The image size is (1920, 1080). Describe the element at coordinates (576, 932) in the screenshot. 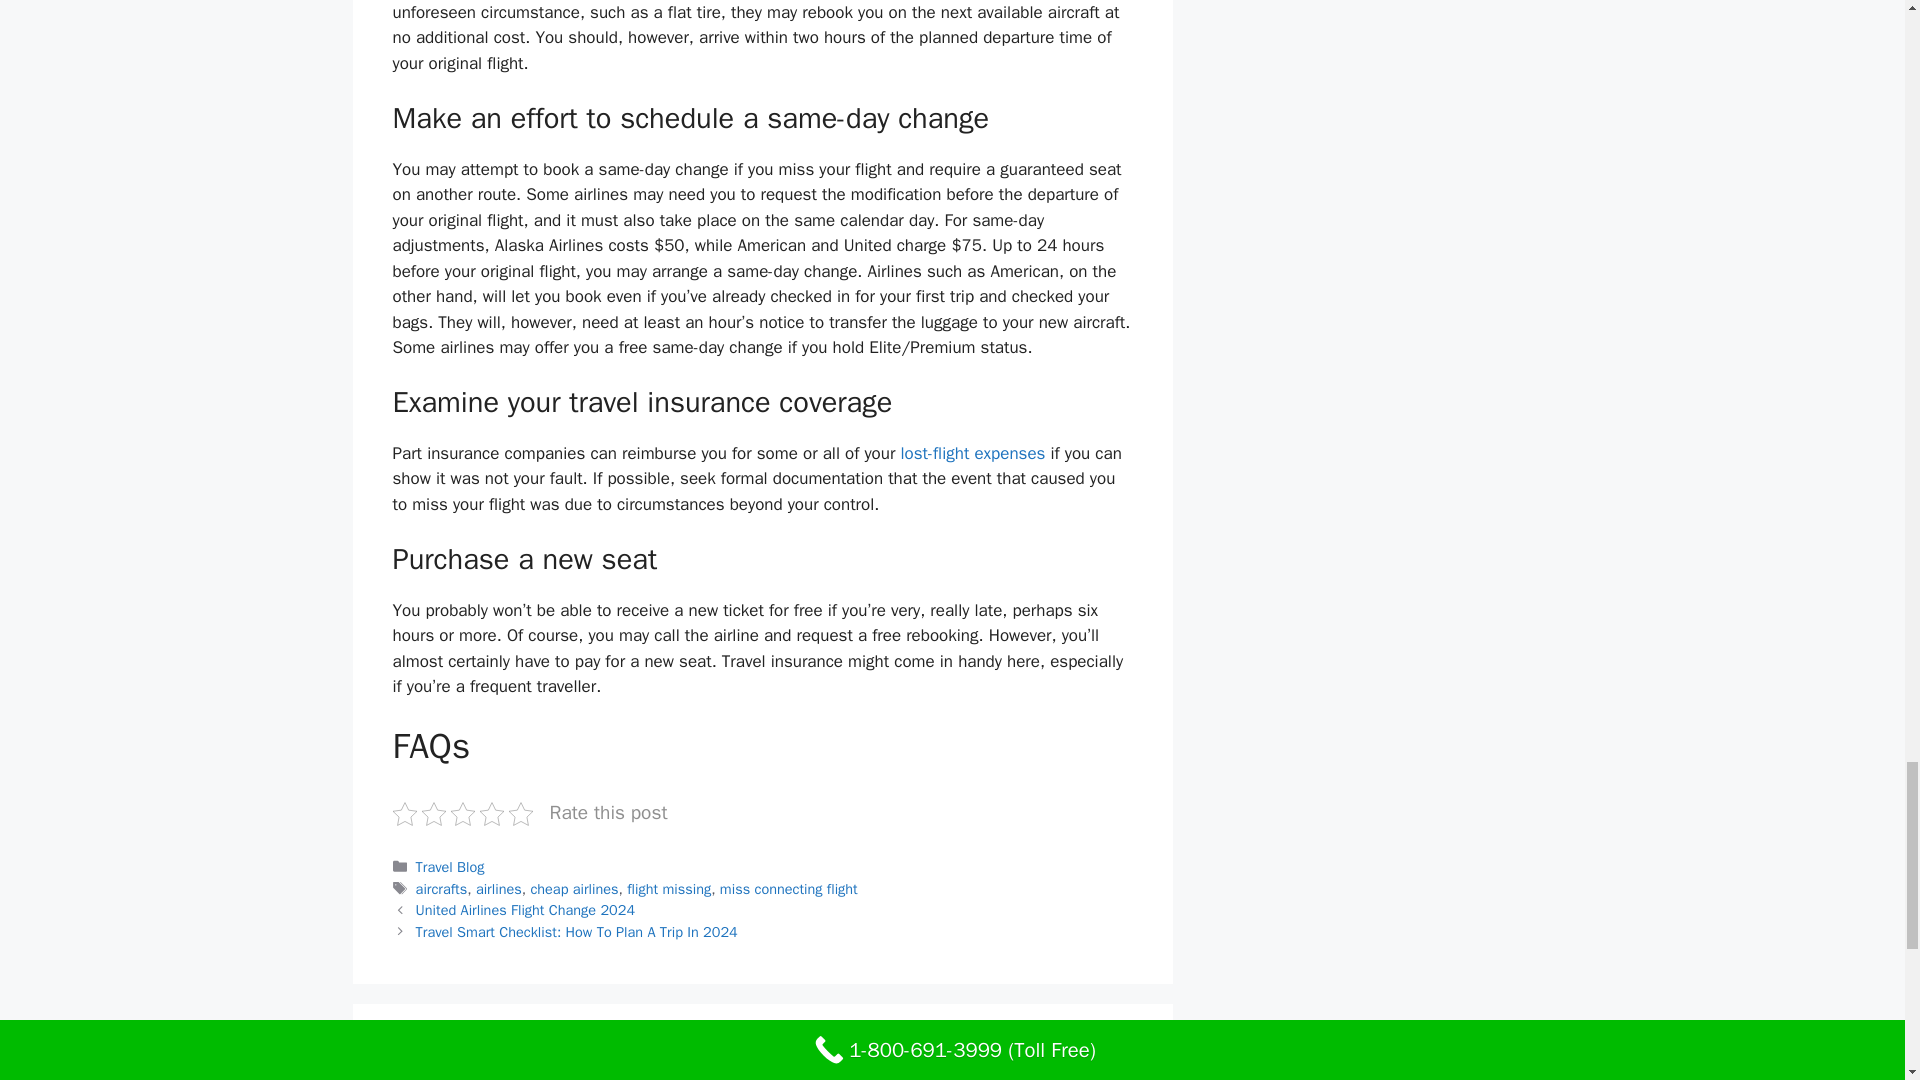

I see `Travel Smart Checklist: How To Plan A Trip In 2024` at that location.